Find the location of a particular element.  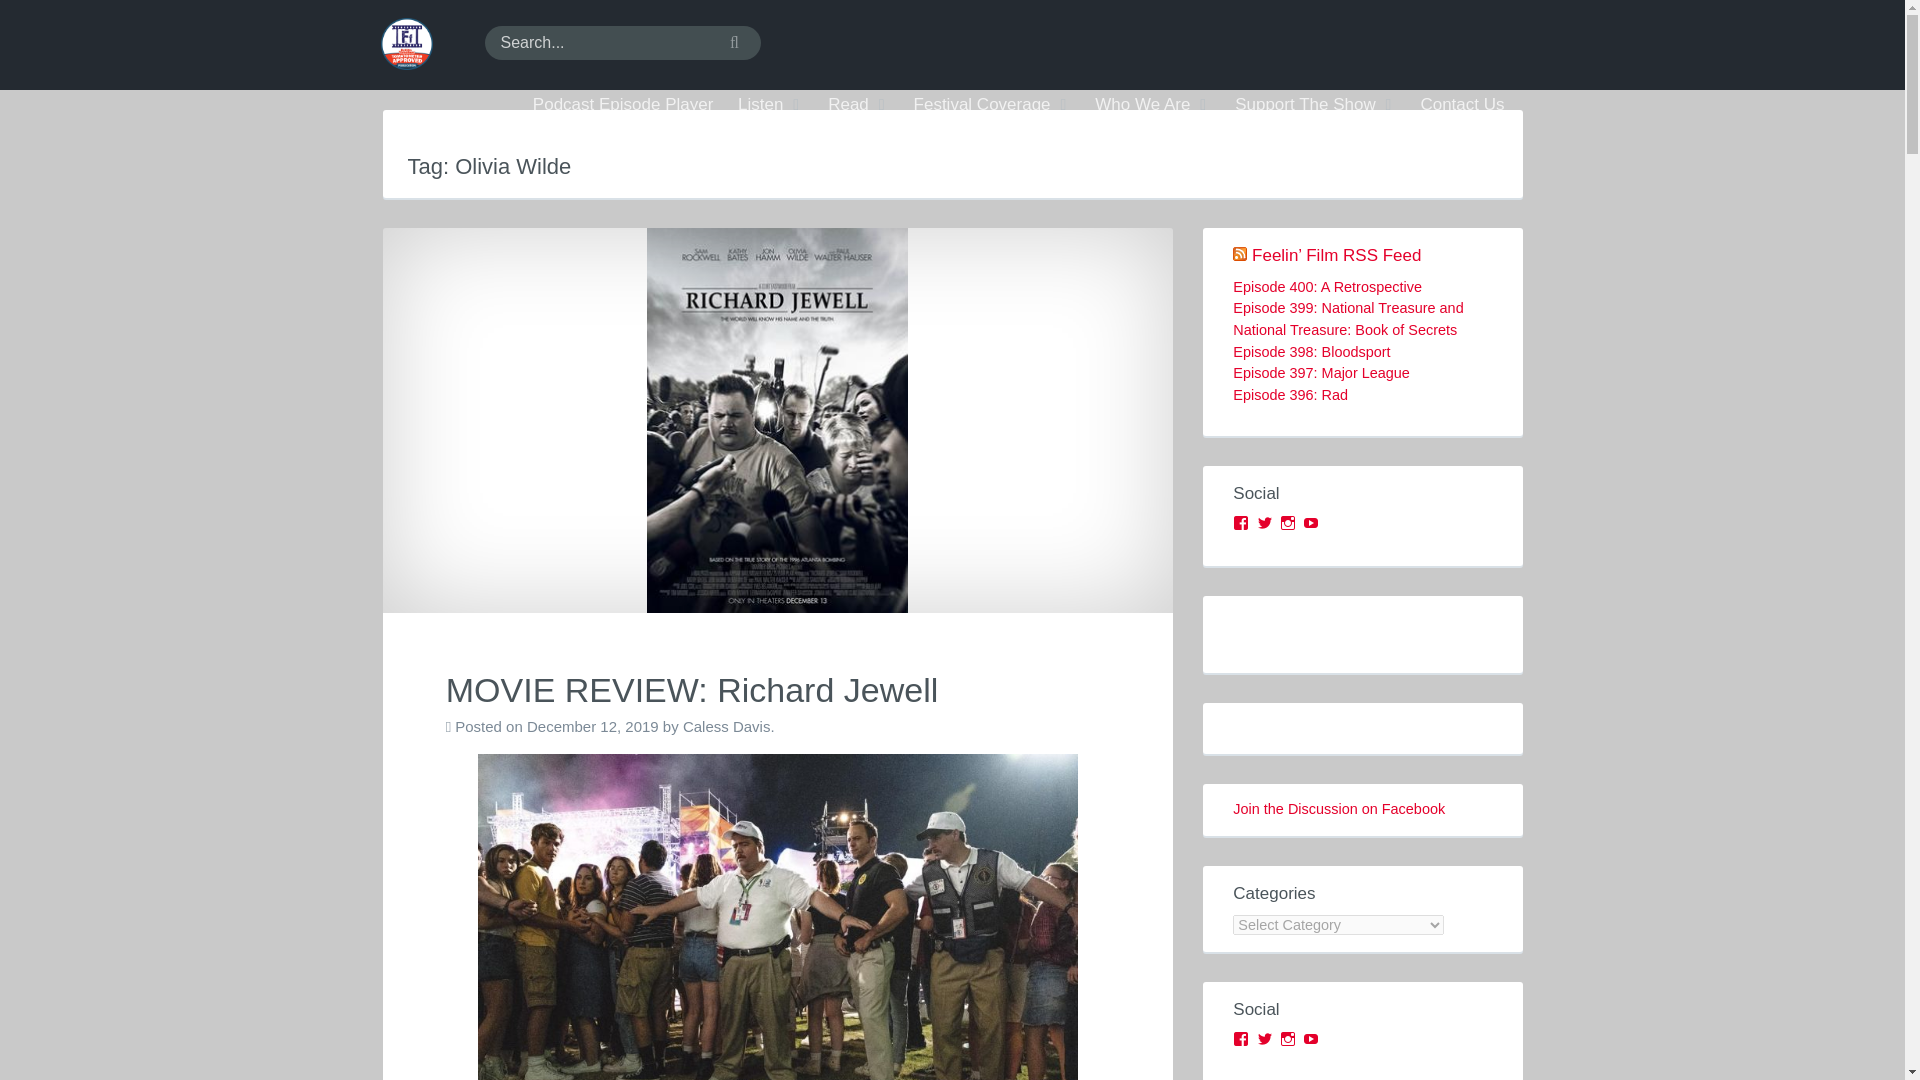

Search for: is located at coordinates (622, 42).